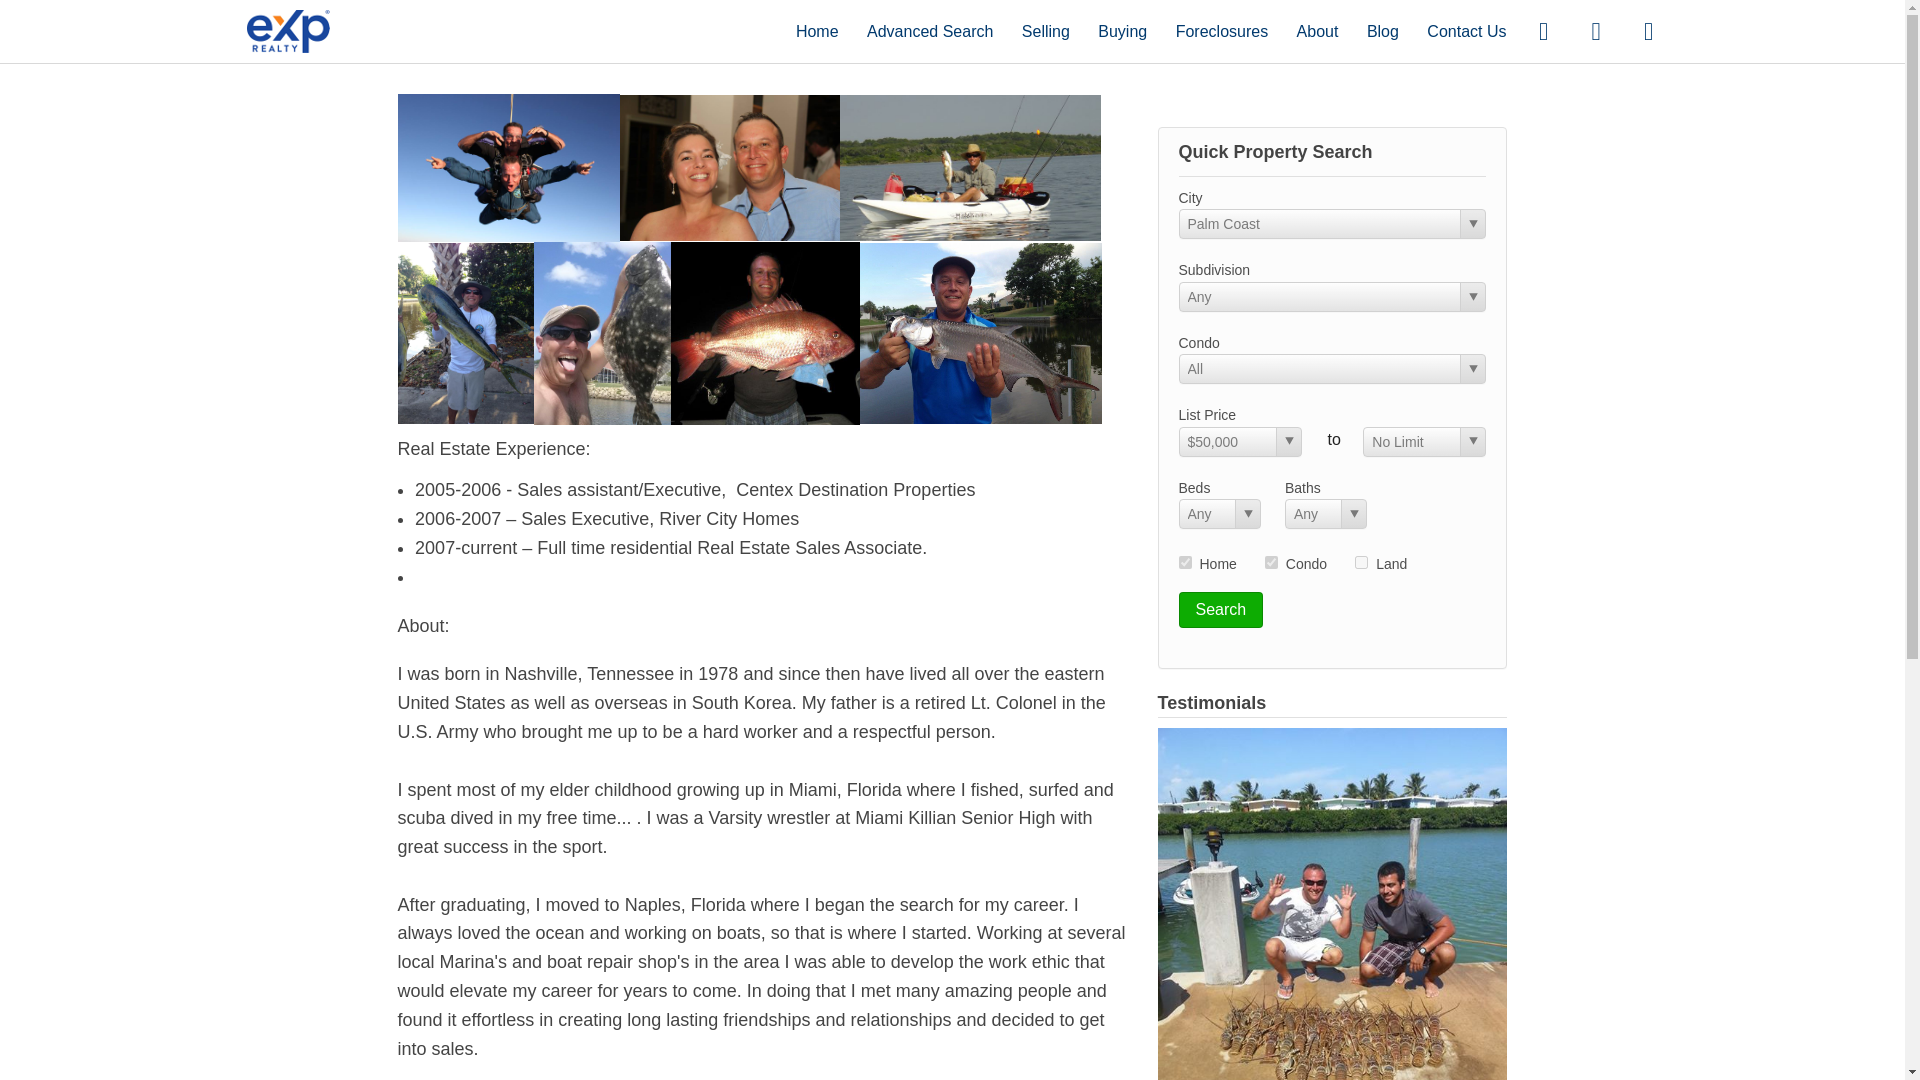 The height and width of the screenshot is (1080, 1920). I want to click on Contact Us, so click(1466, 30).